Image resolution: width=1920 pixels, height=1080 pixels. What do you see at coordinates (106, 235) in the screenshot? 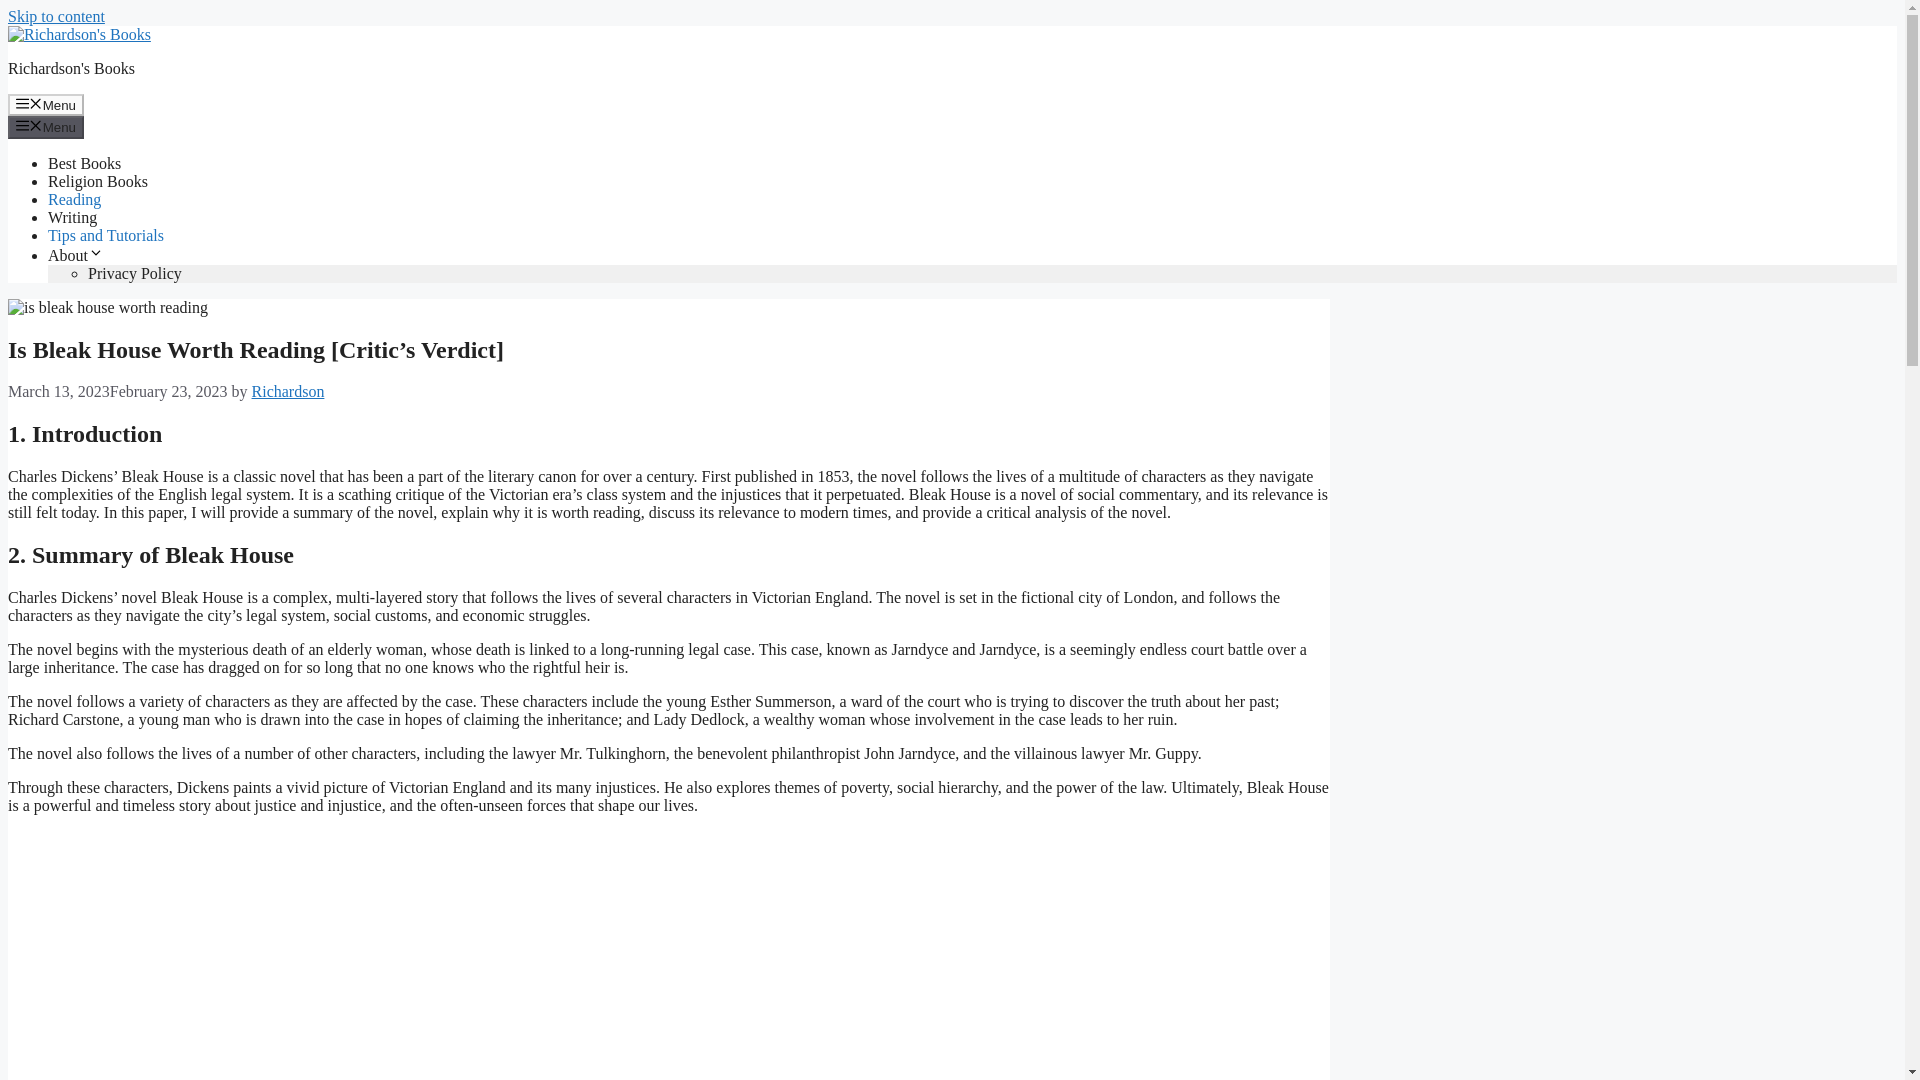
I see `Tips and Tutorials` at bounding box center [106, 235].